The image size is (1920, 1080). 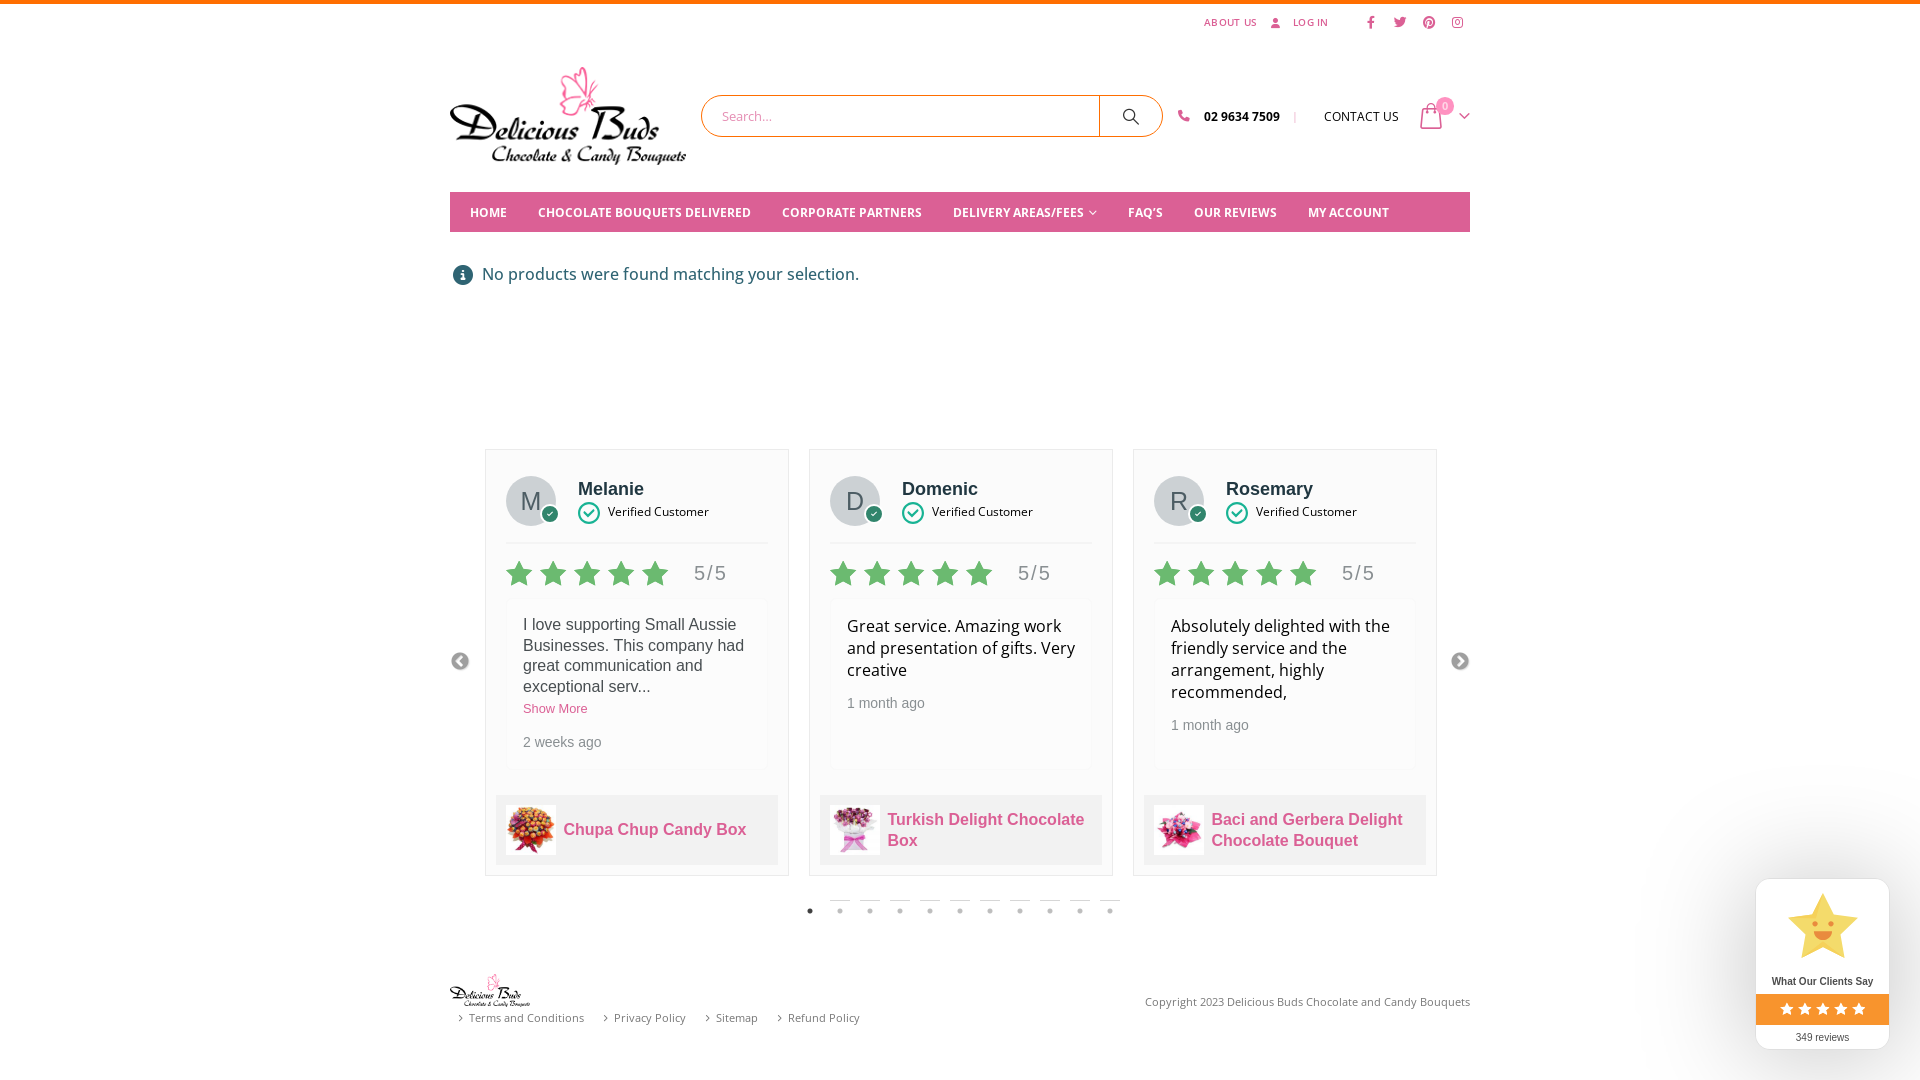 I want to click on Next, so click(x=1460, y=662).